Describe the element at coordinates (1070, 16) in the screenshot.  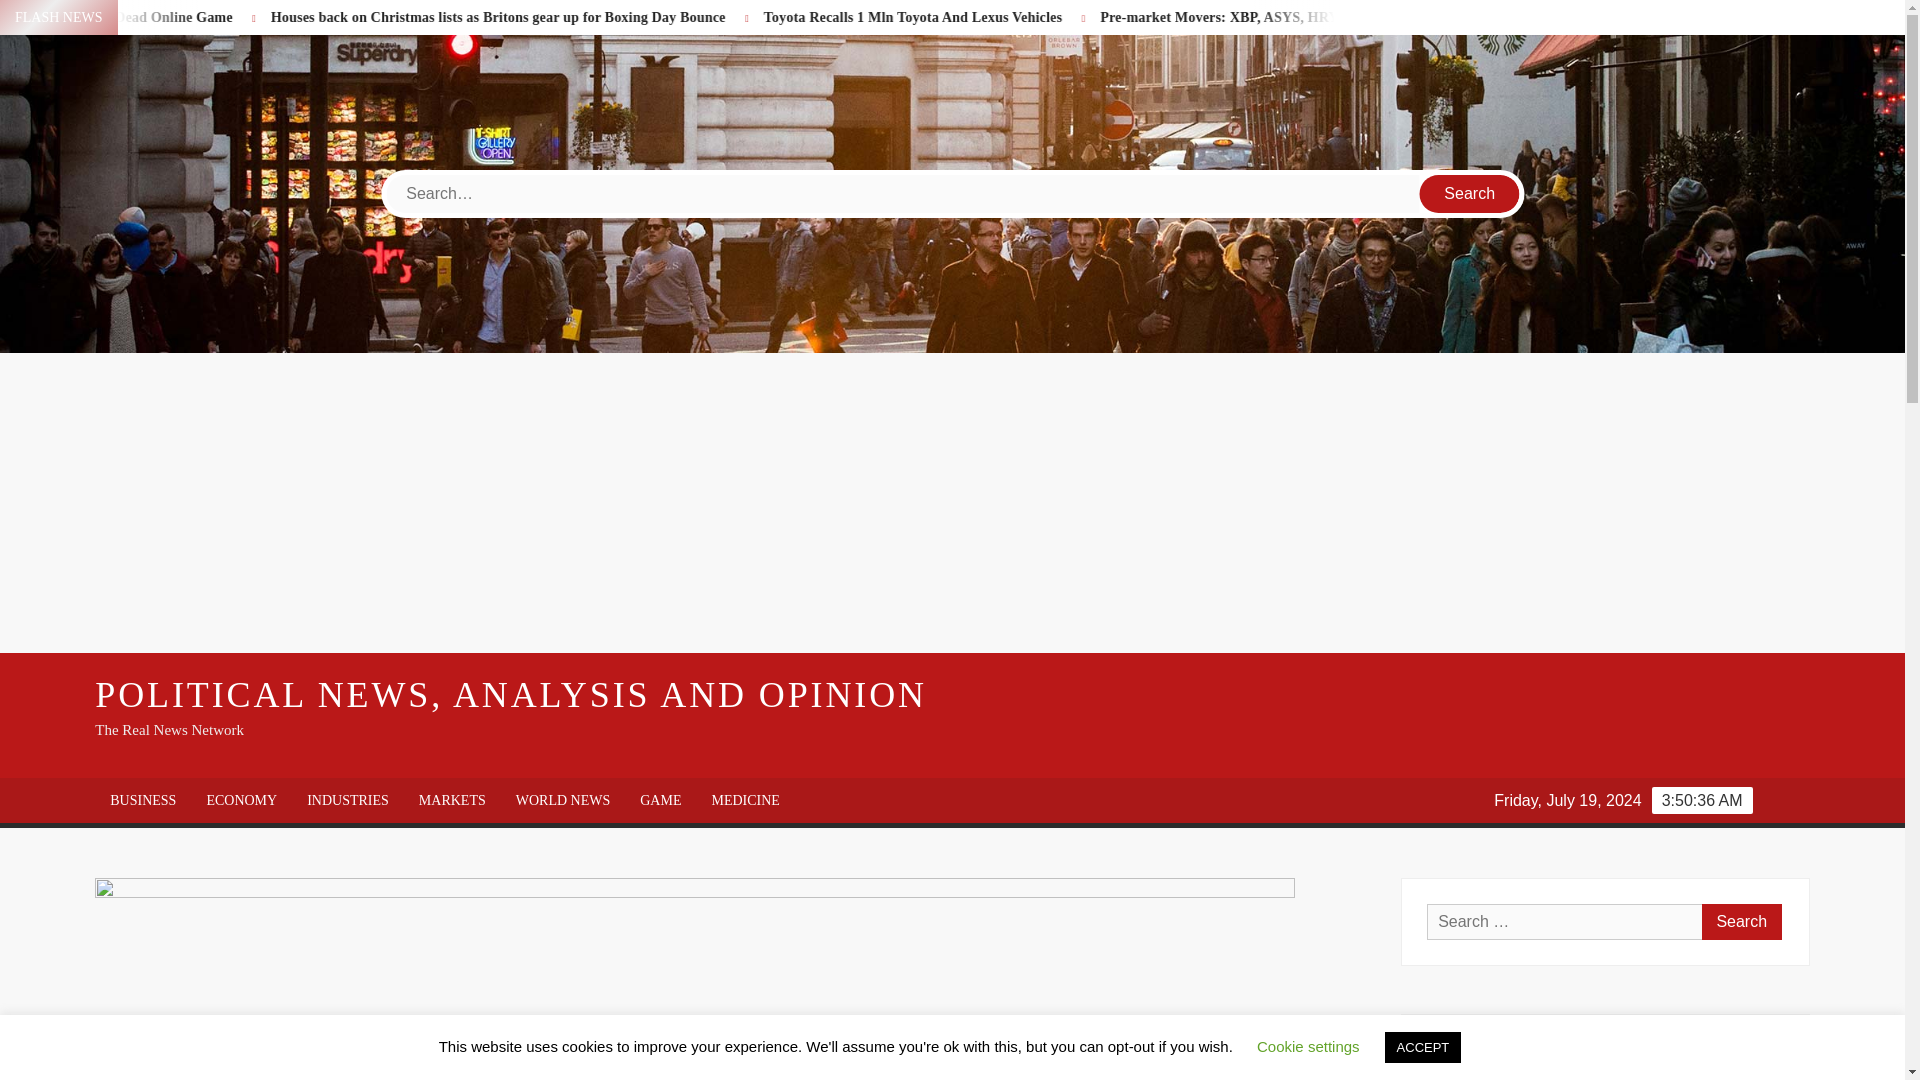
I see `Toyota Recalls 1 Mln Toyota And Lexus Vehicles` at that location.